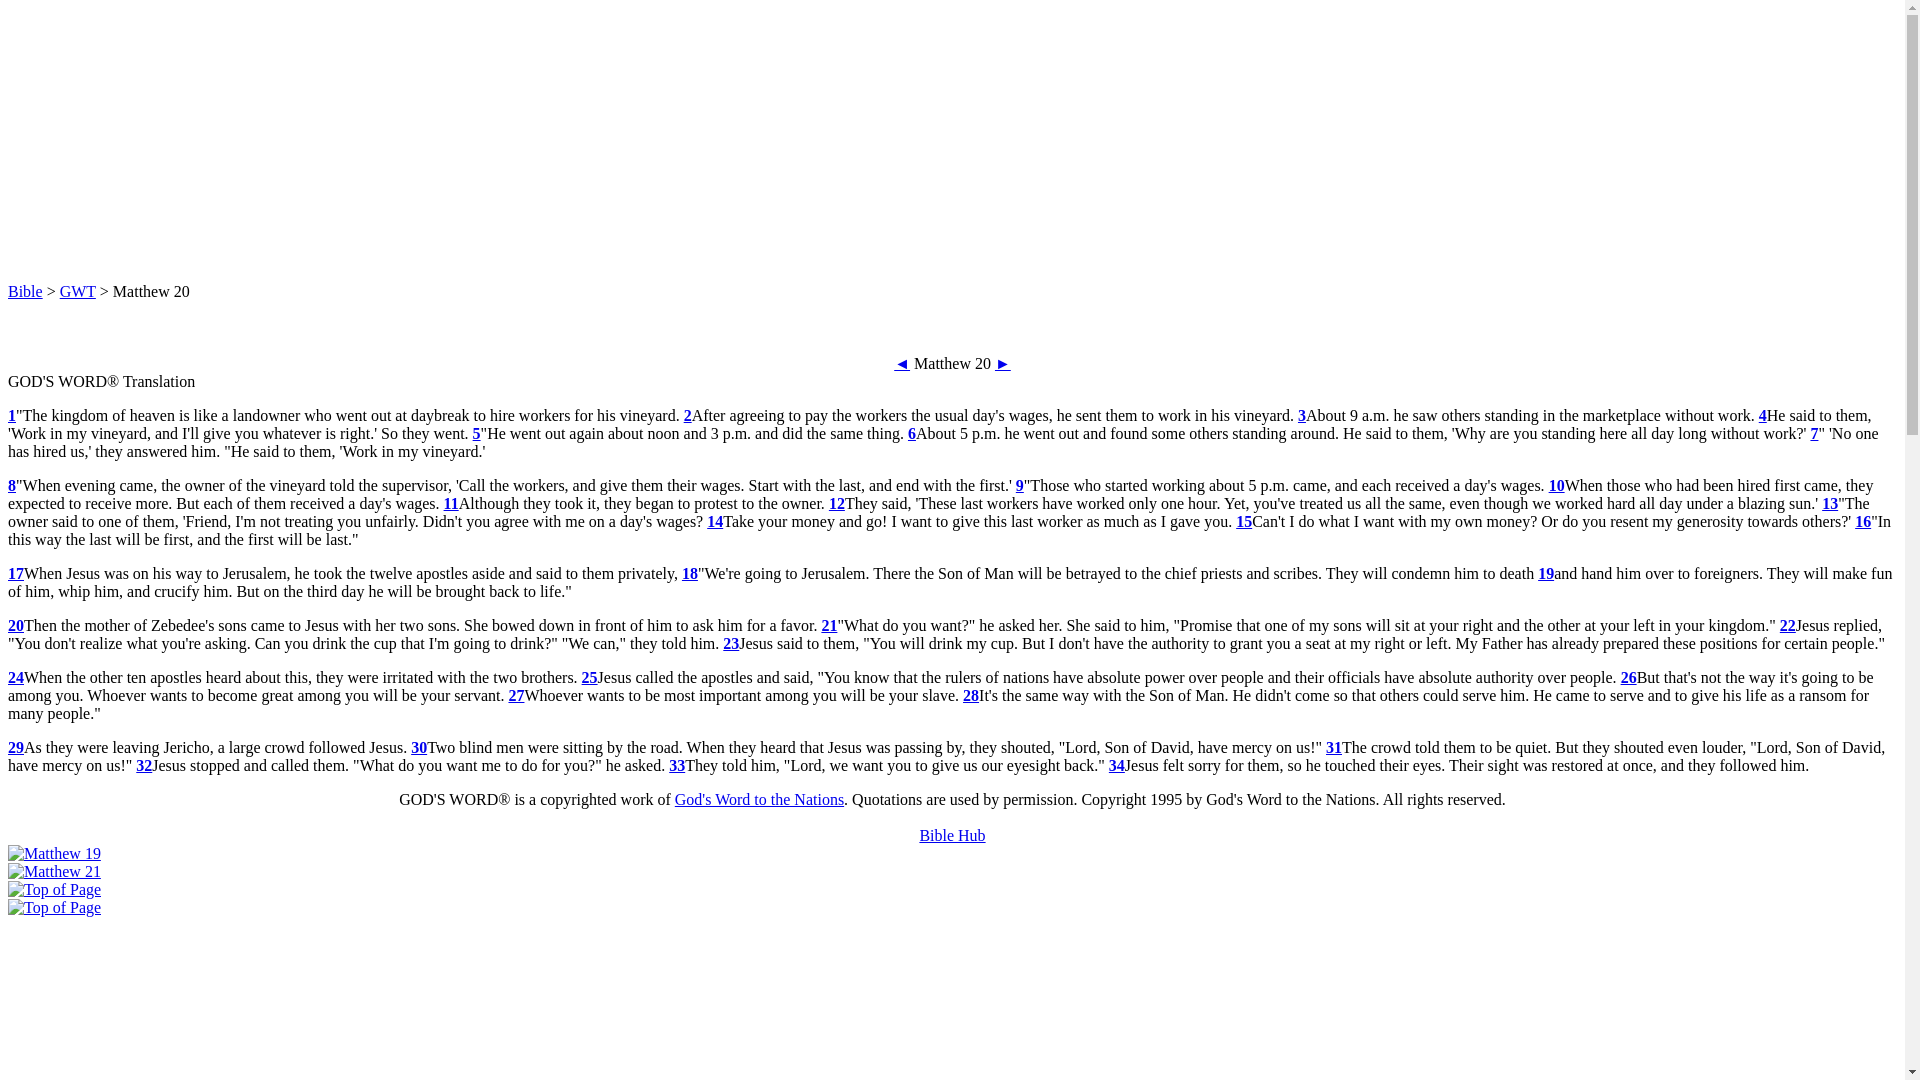 The image size is (1920, 1080). Describe the element at coordinates (54, 889) in the screenshot. I see `Top of Page` at that location.